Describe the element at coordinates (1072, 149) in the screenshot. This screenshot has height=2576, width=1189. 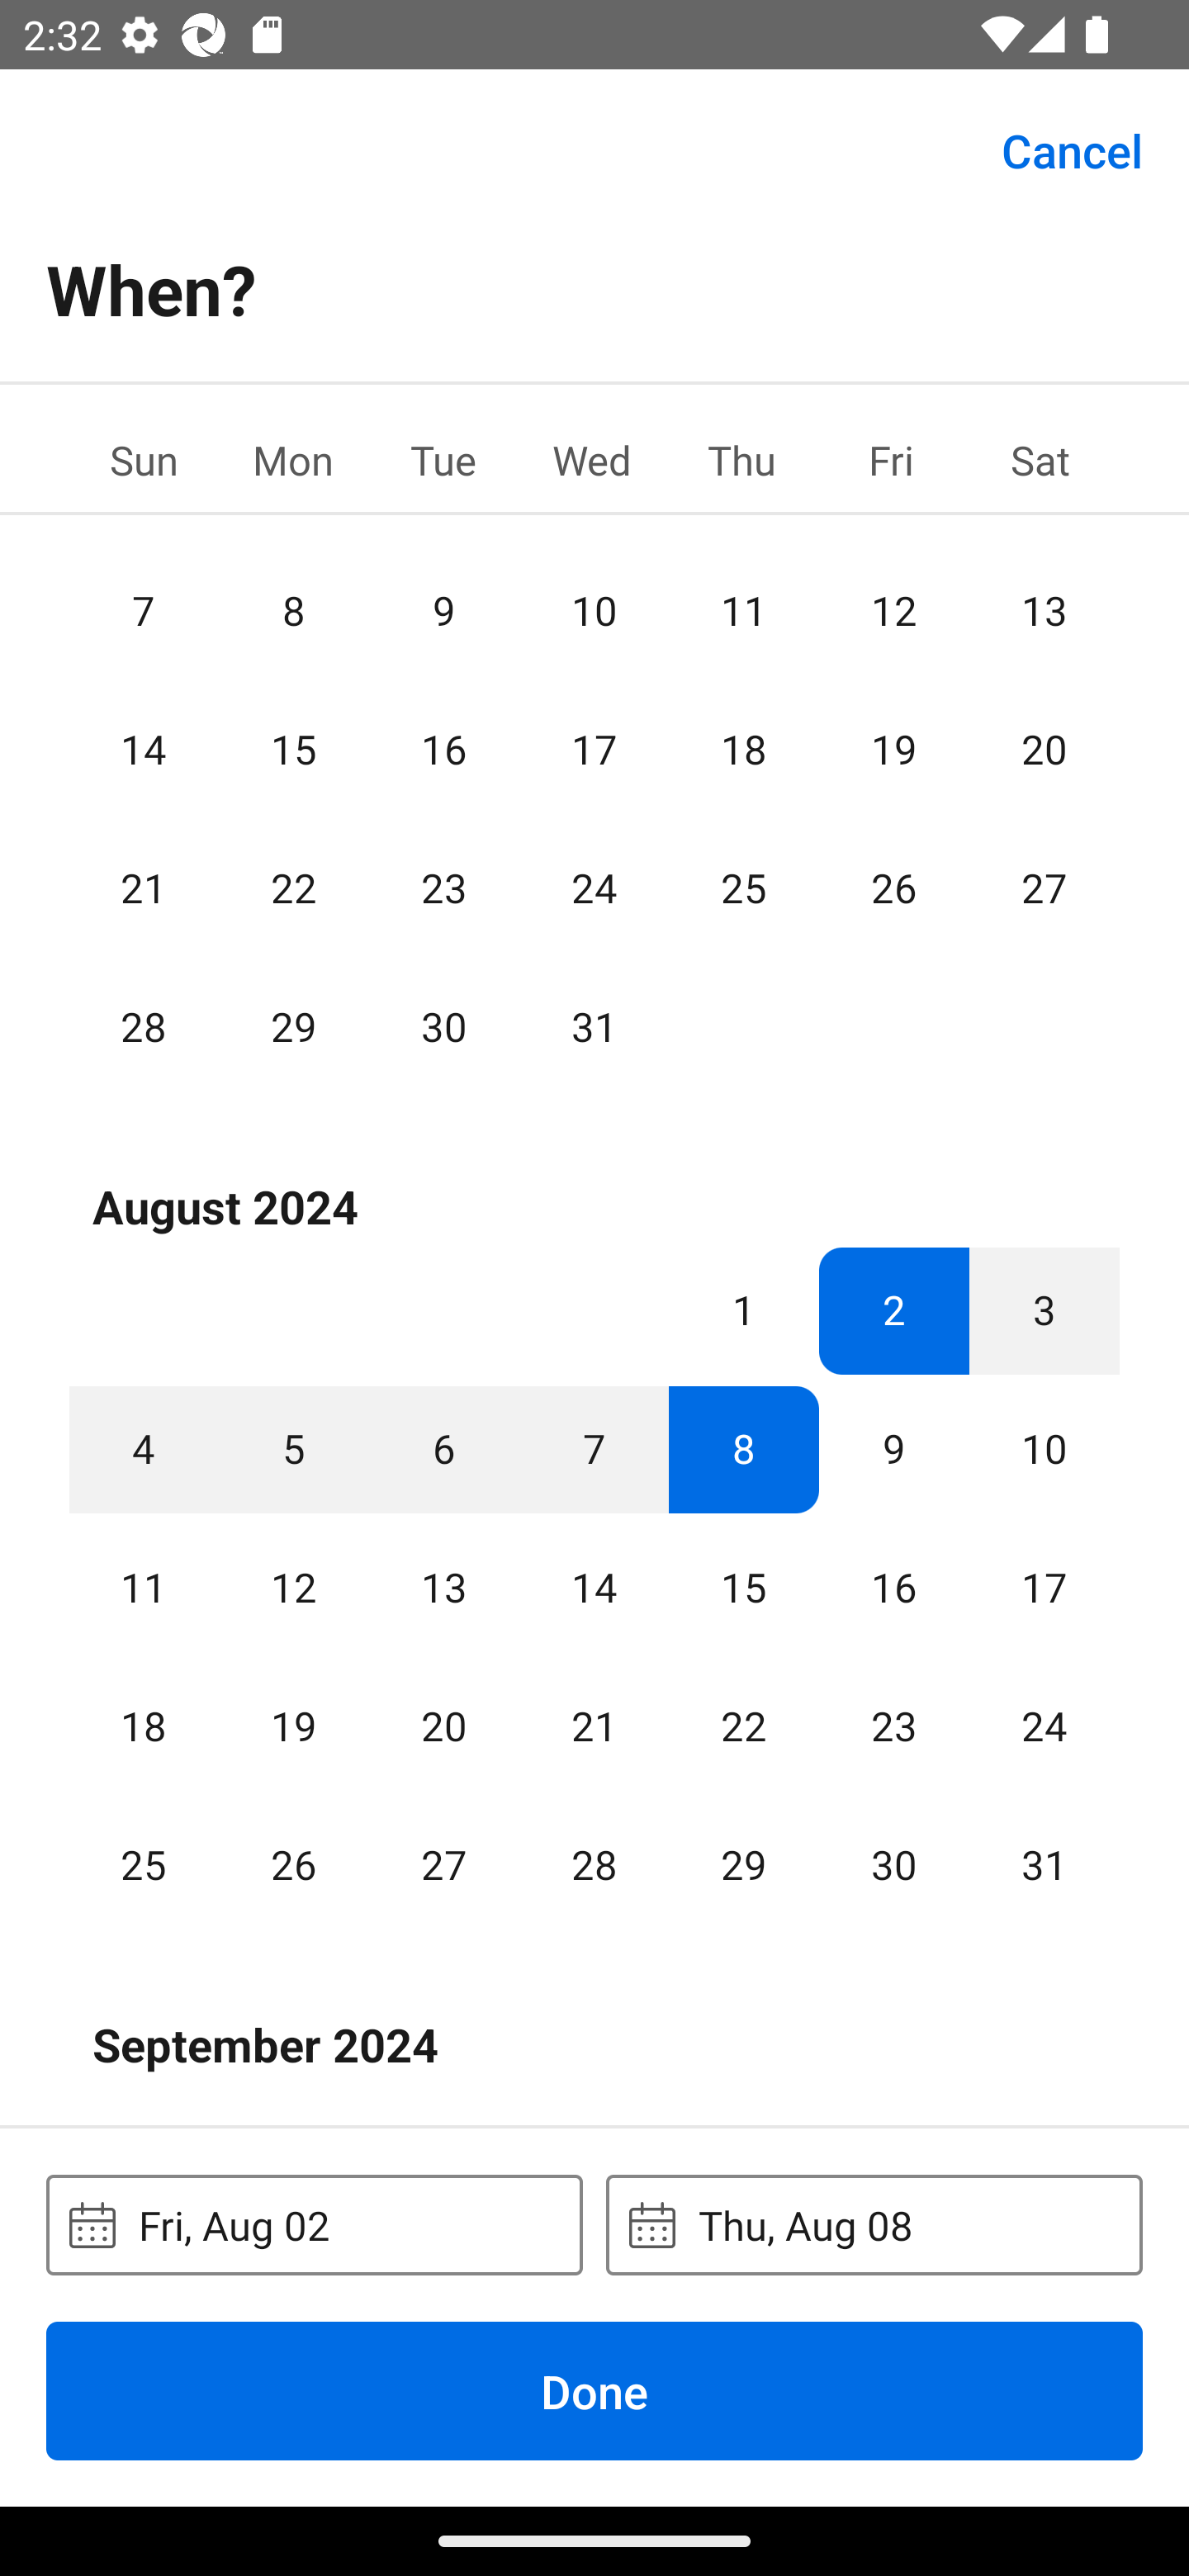
I see `Cancel` at that location.